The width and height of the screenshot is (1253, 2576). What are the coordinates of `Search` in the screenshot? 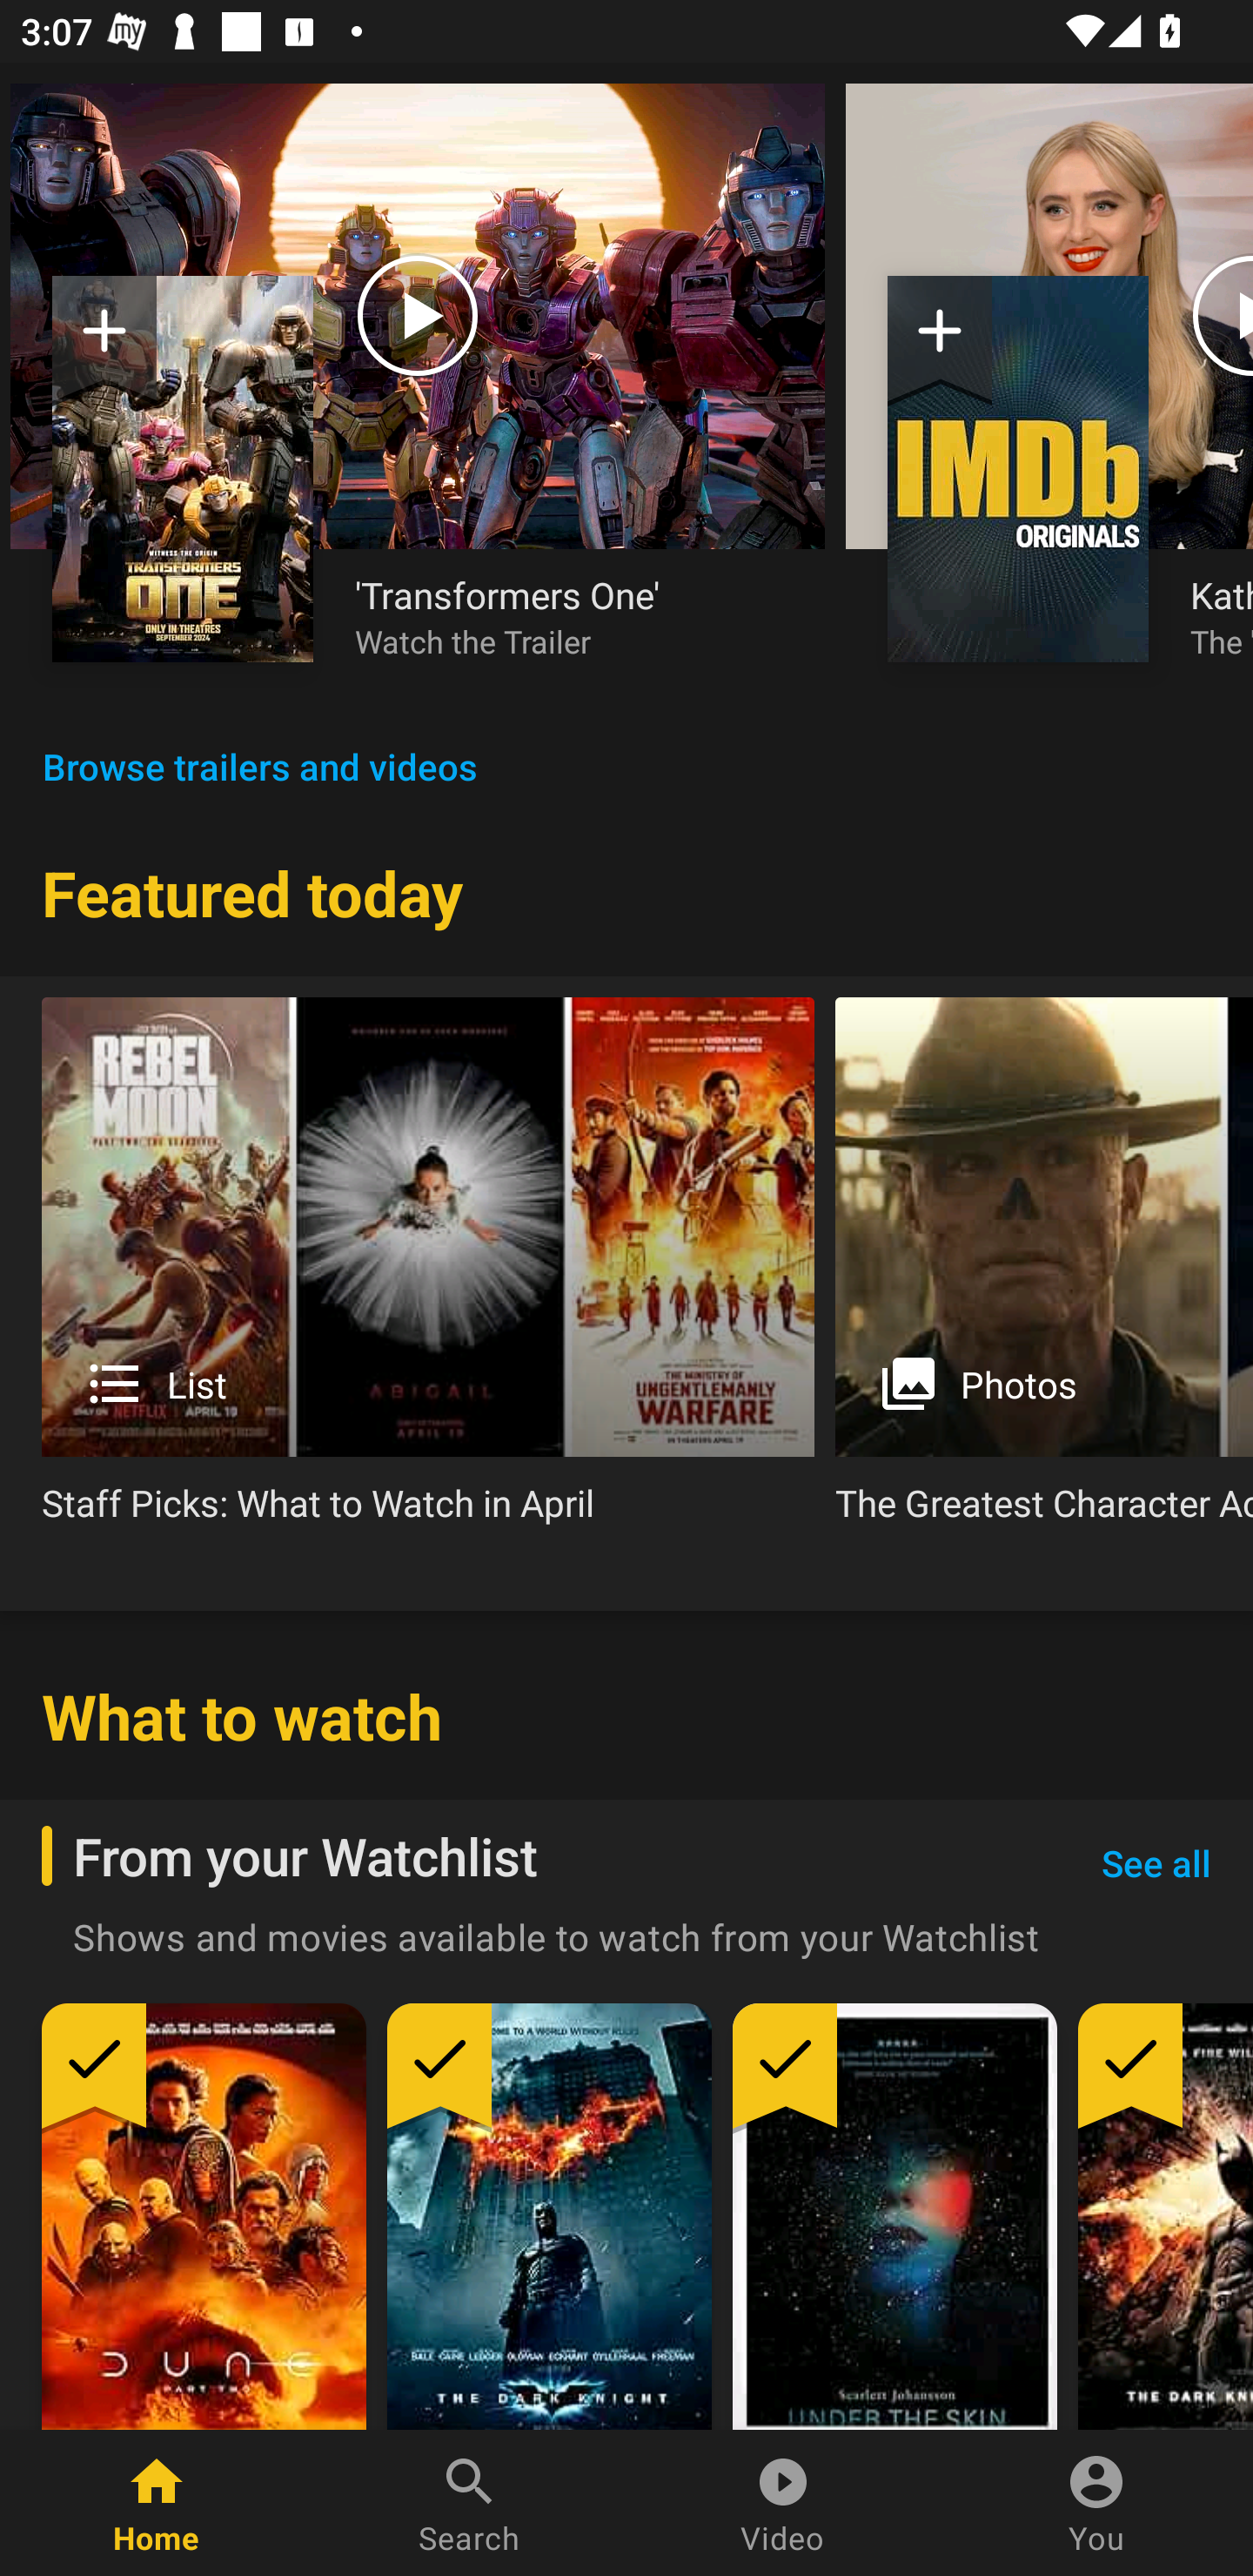 It's located at (470, 2503).